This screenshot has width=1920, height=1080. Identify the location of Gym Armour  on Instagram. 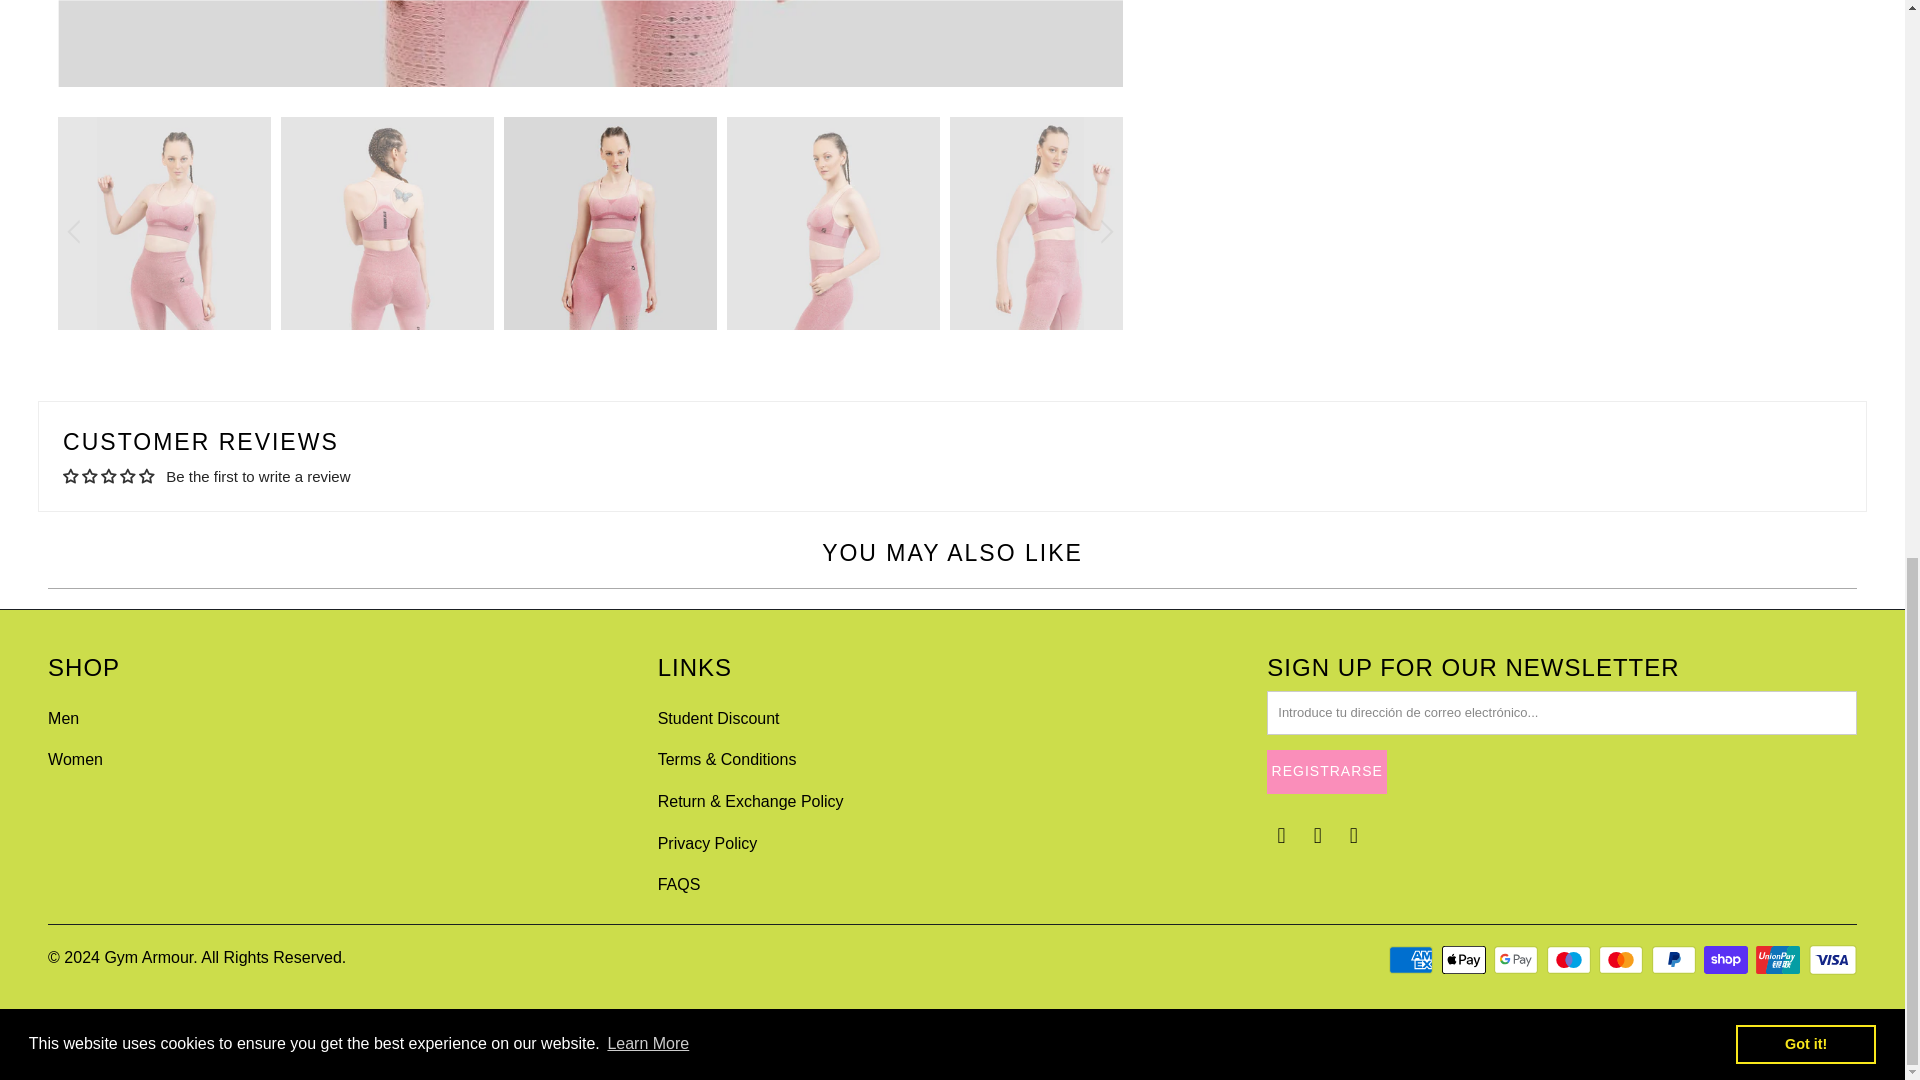
(1318, 836).